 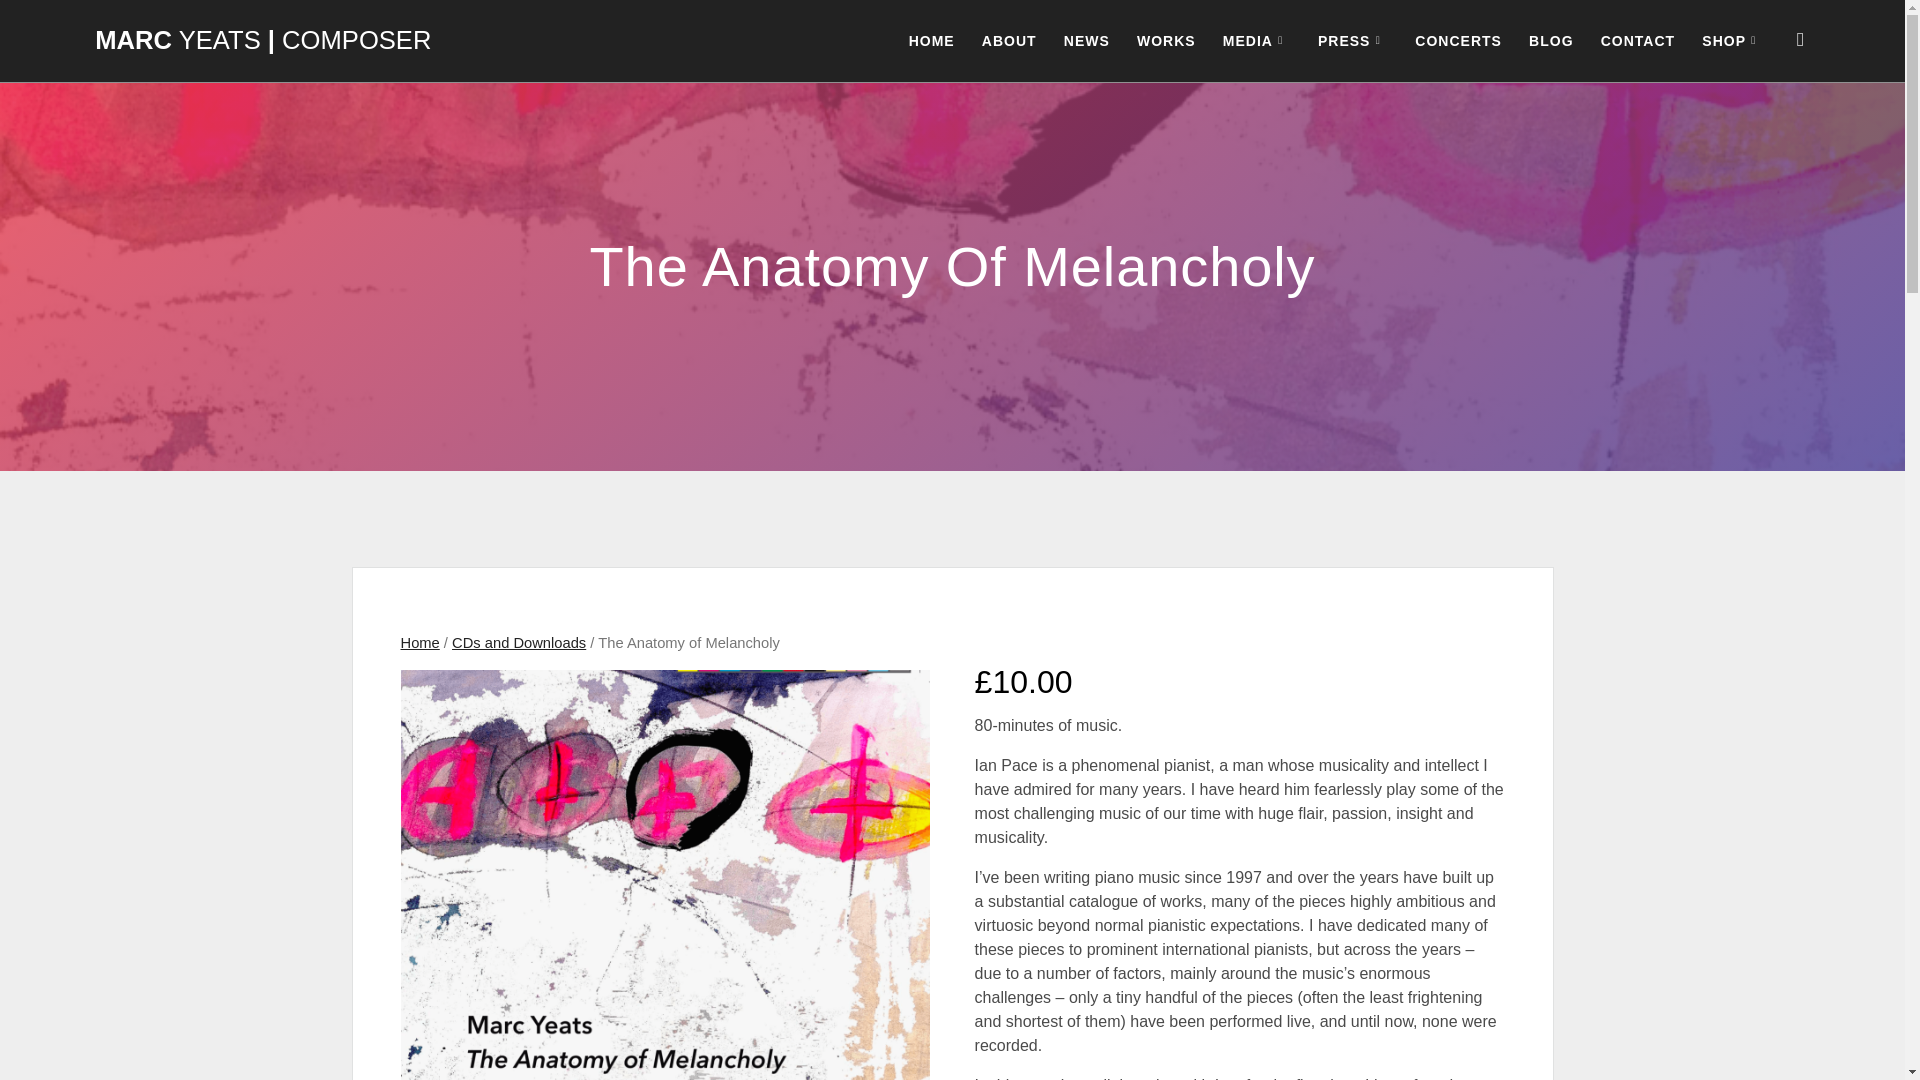 What do you see at coordinates (1086, 40) in the screenshot?
I see `NEWS` at bounding box center [1086, 40].